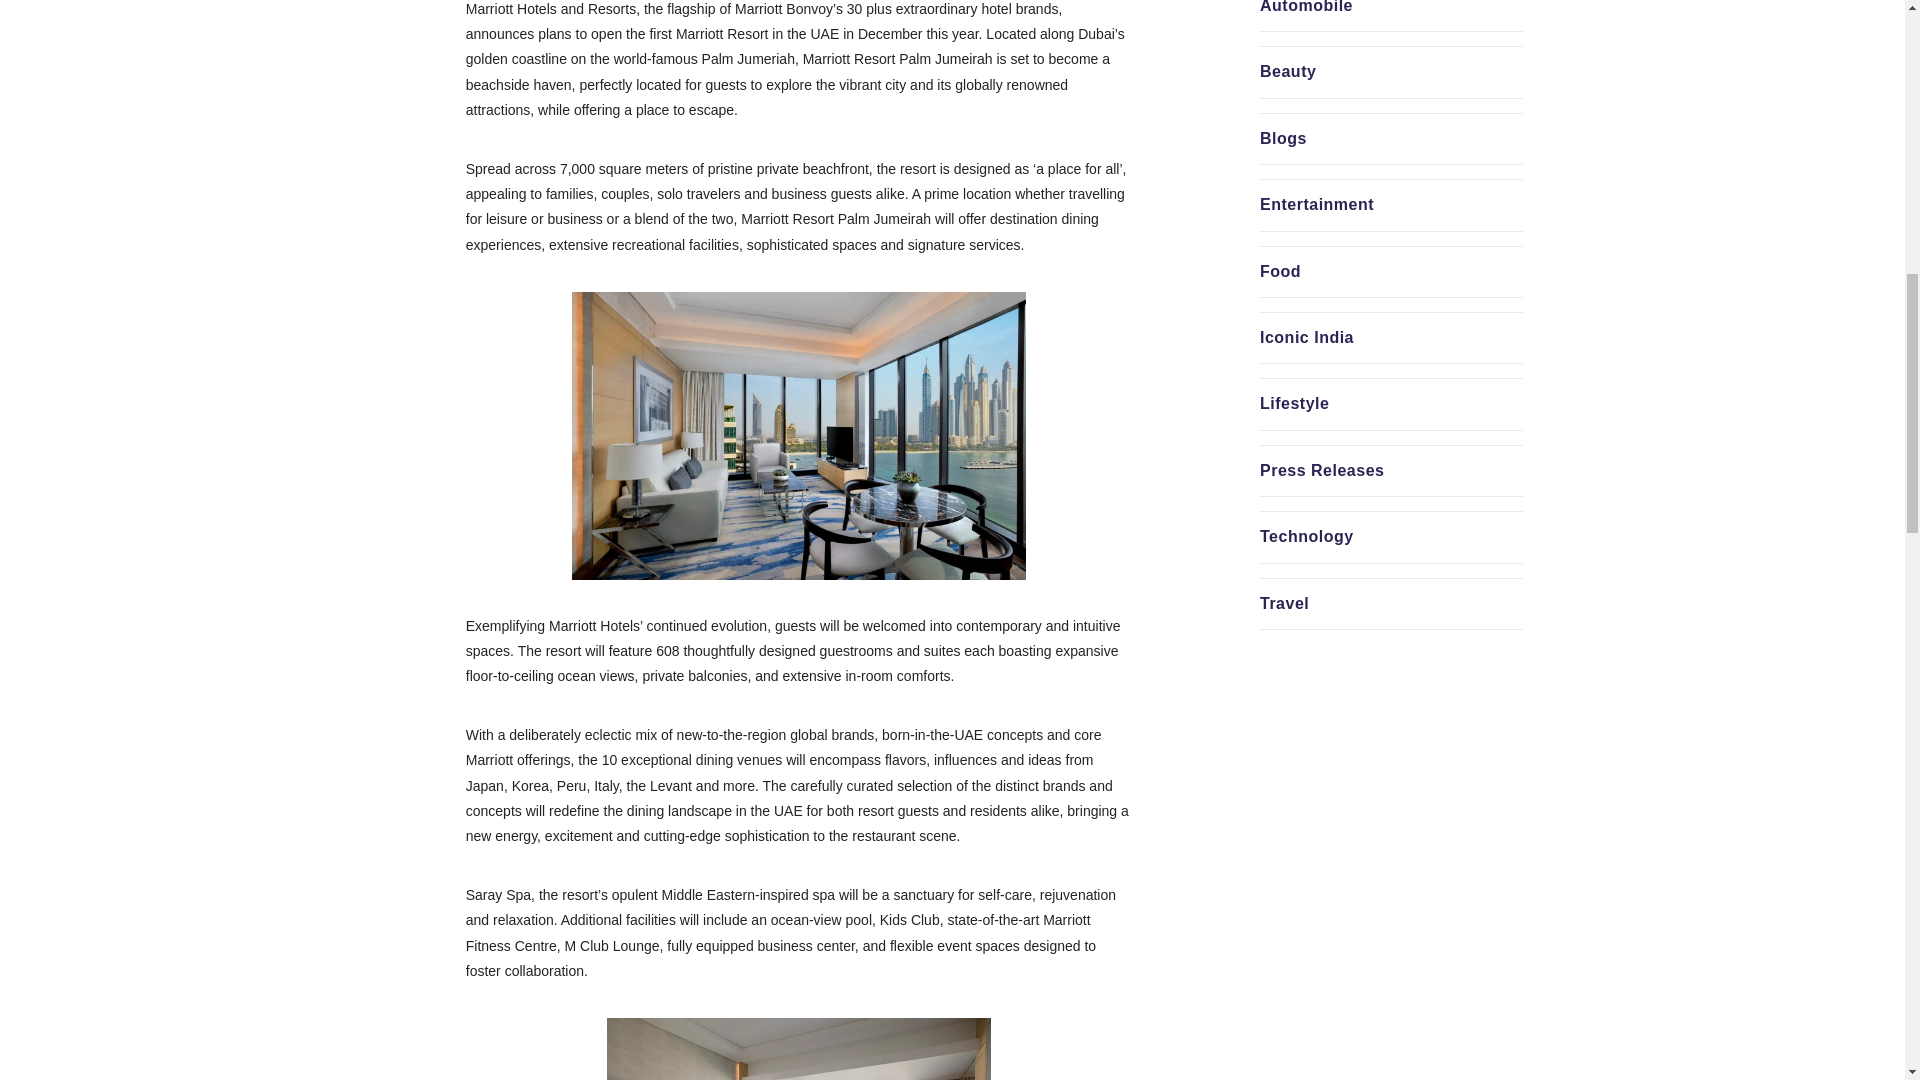 The width and height of the screenshot is (1920, 1080). What do you see at coordinates (1283, 138) in the screenshot?
I see `Blogs` at bounding box center [1283, 138].